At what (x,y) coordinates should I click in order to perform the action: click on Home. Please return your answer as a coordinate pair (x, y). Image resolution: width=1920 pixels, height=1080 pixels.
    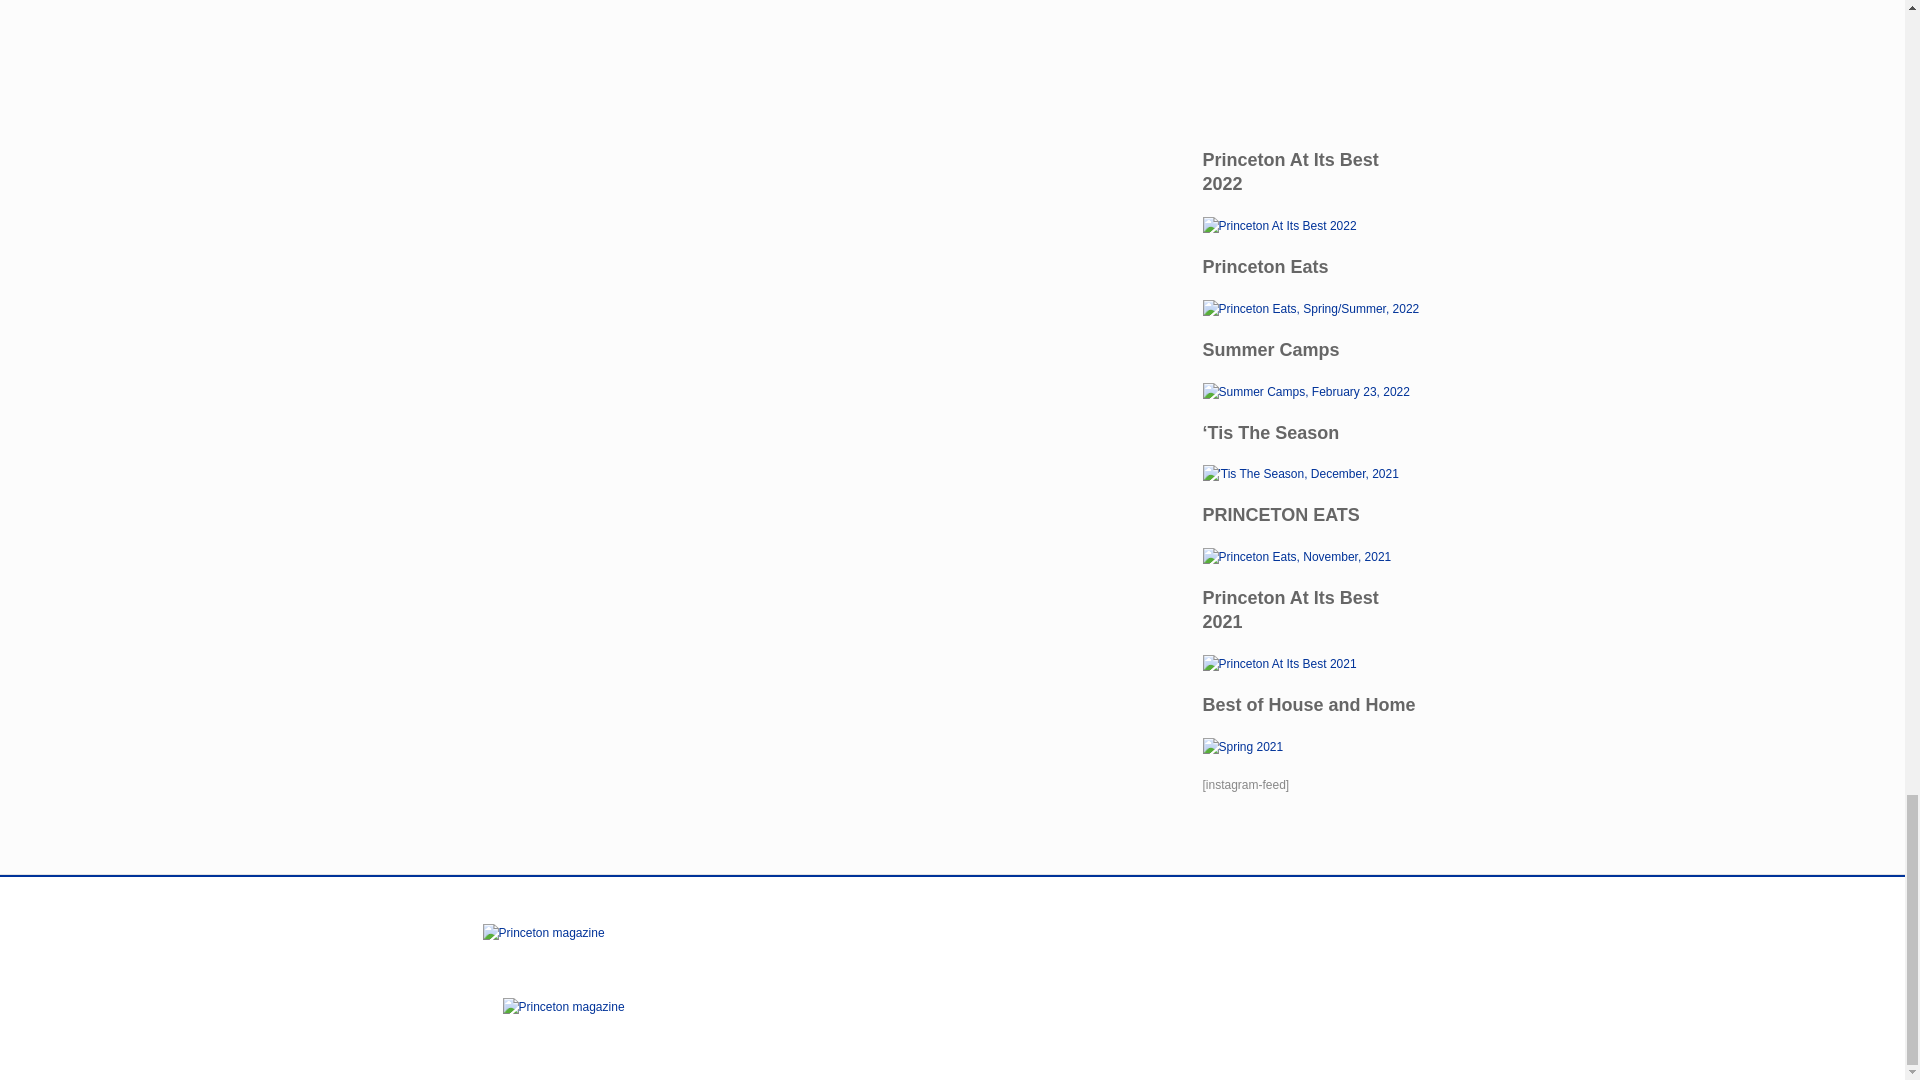
    Looking at the image, I should click on (542, 941).